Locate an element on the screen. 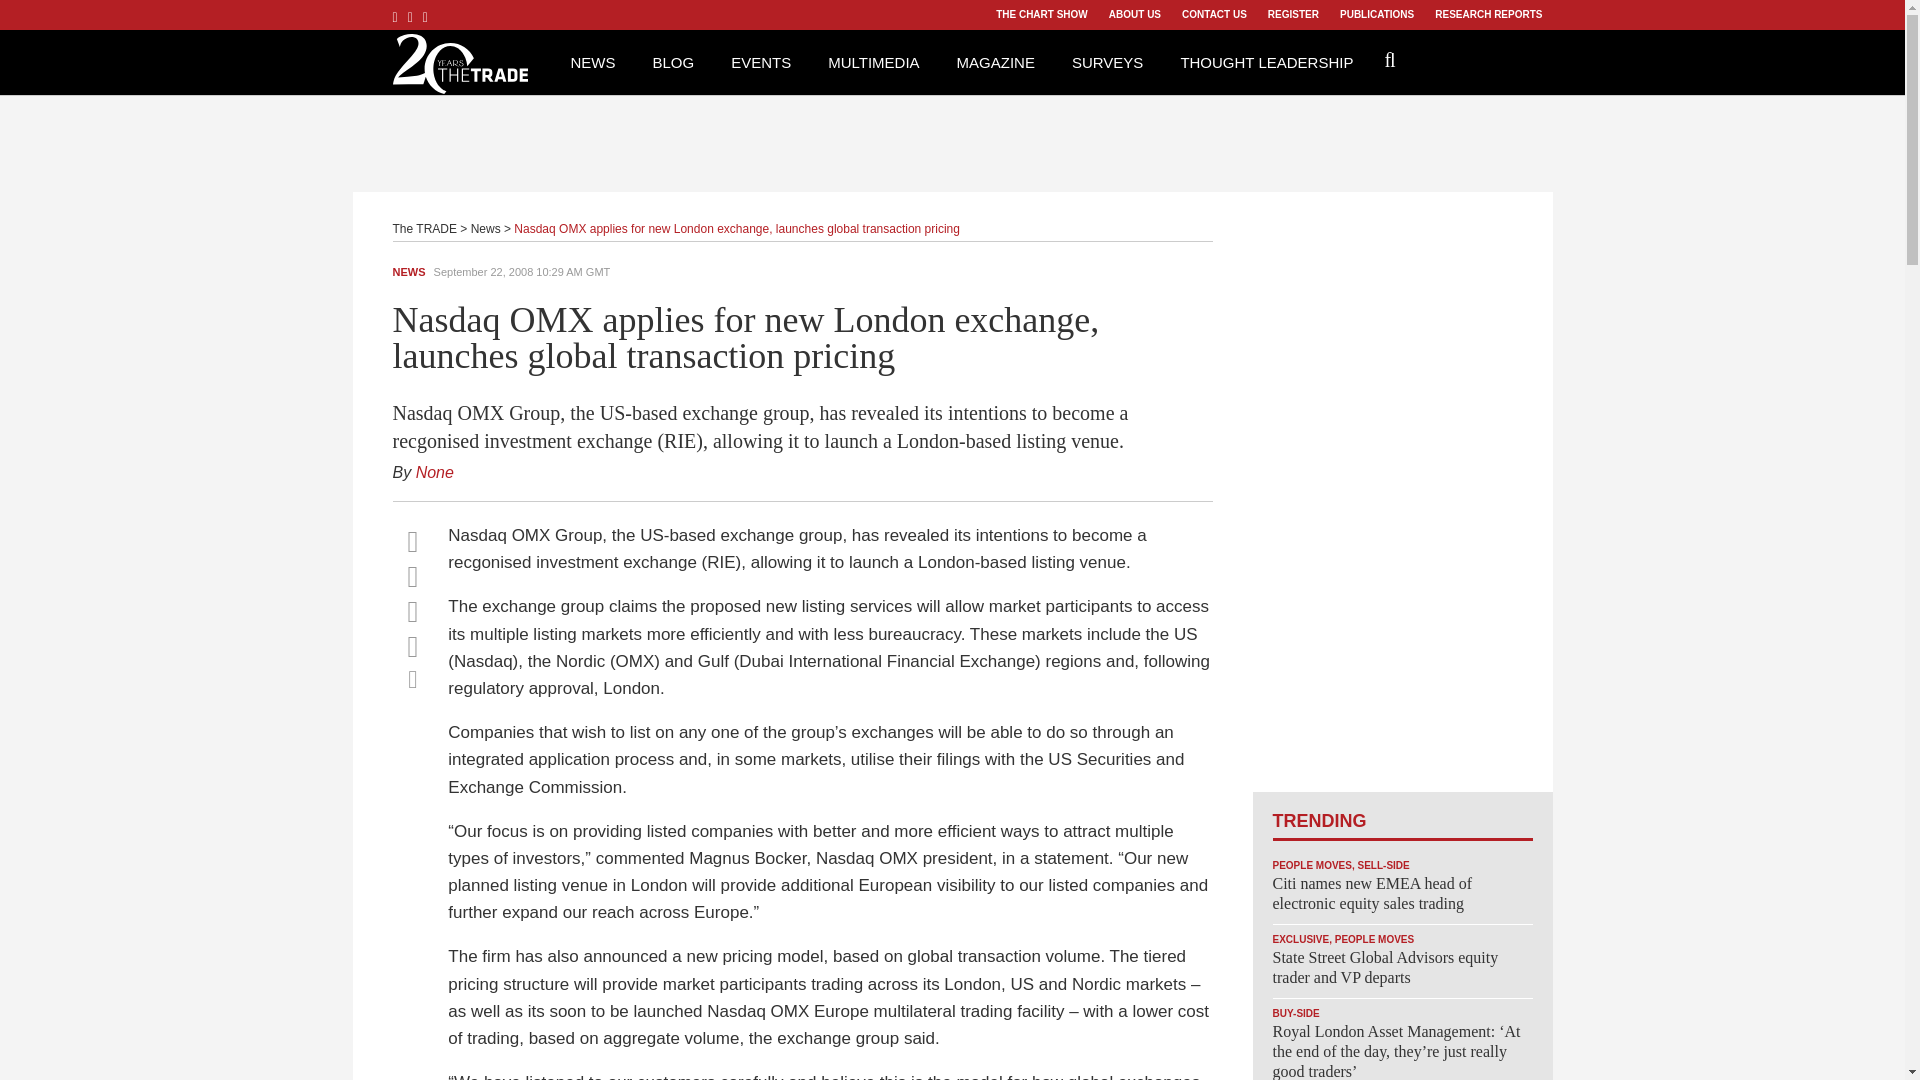 This screenshot has height=1080, width=1920. Go to the News Category archives. is located at coordinates (486, 229).